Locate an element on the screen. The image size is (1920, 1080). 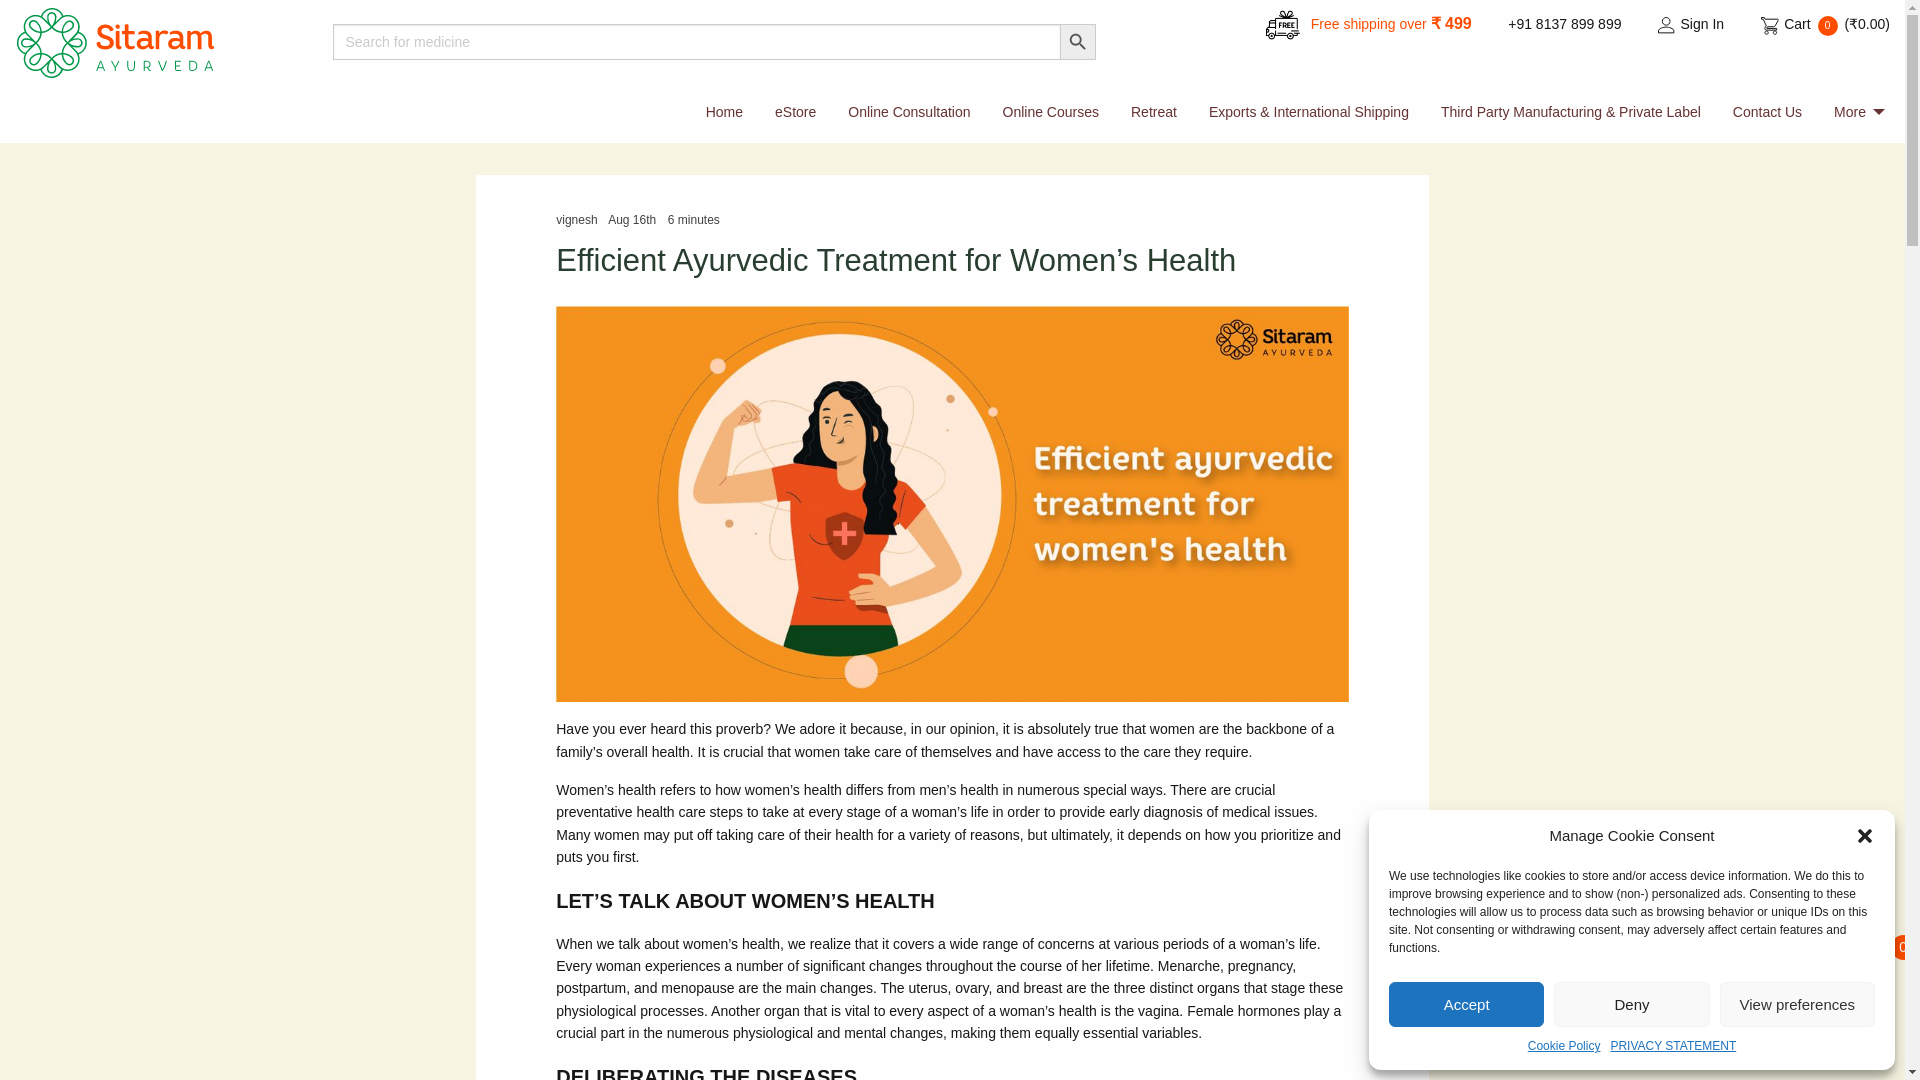
Cookie Policy is located at coordinates (1564, 1046).